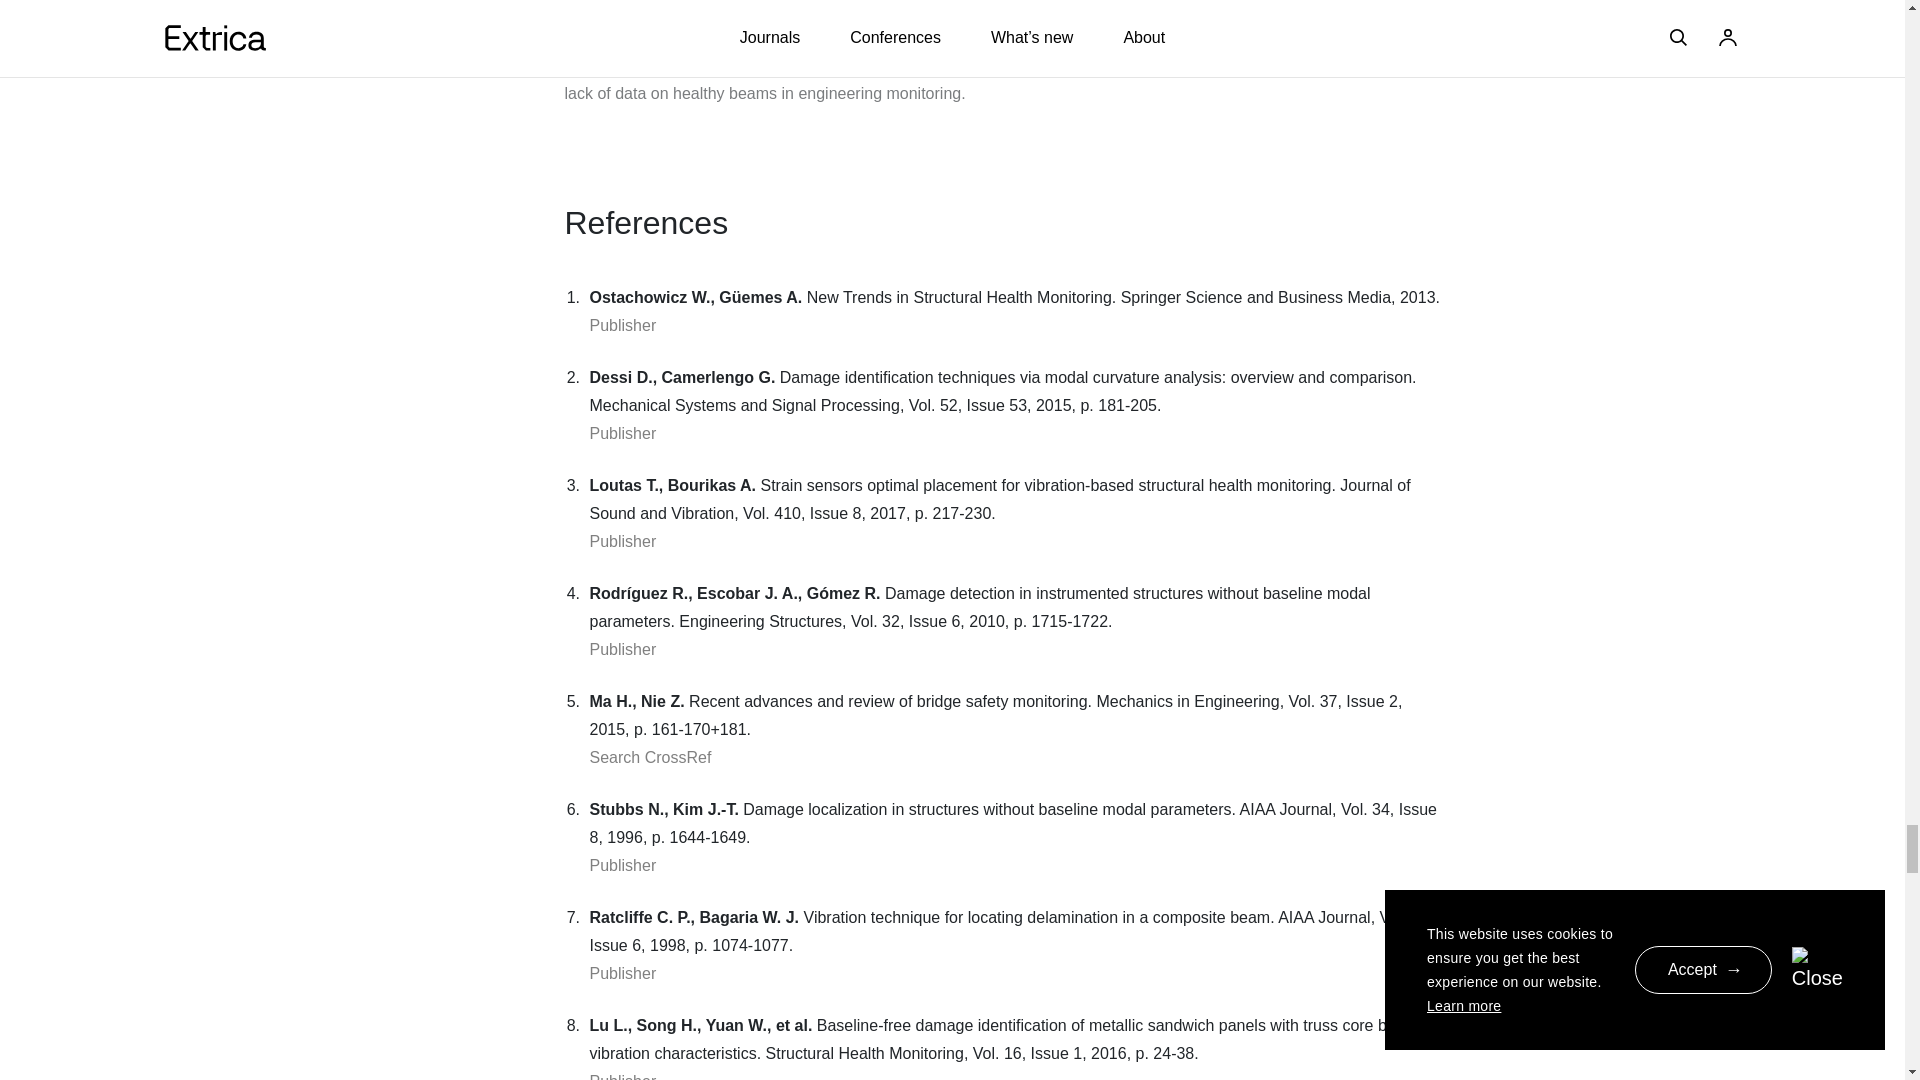 The width and height of the screenshot is (1920, 1080). What do you see at coordinates (650, 757) in the screenshot?
I see `Search CrossRef` at bounding box center [650, 757].